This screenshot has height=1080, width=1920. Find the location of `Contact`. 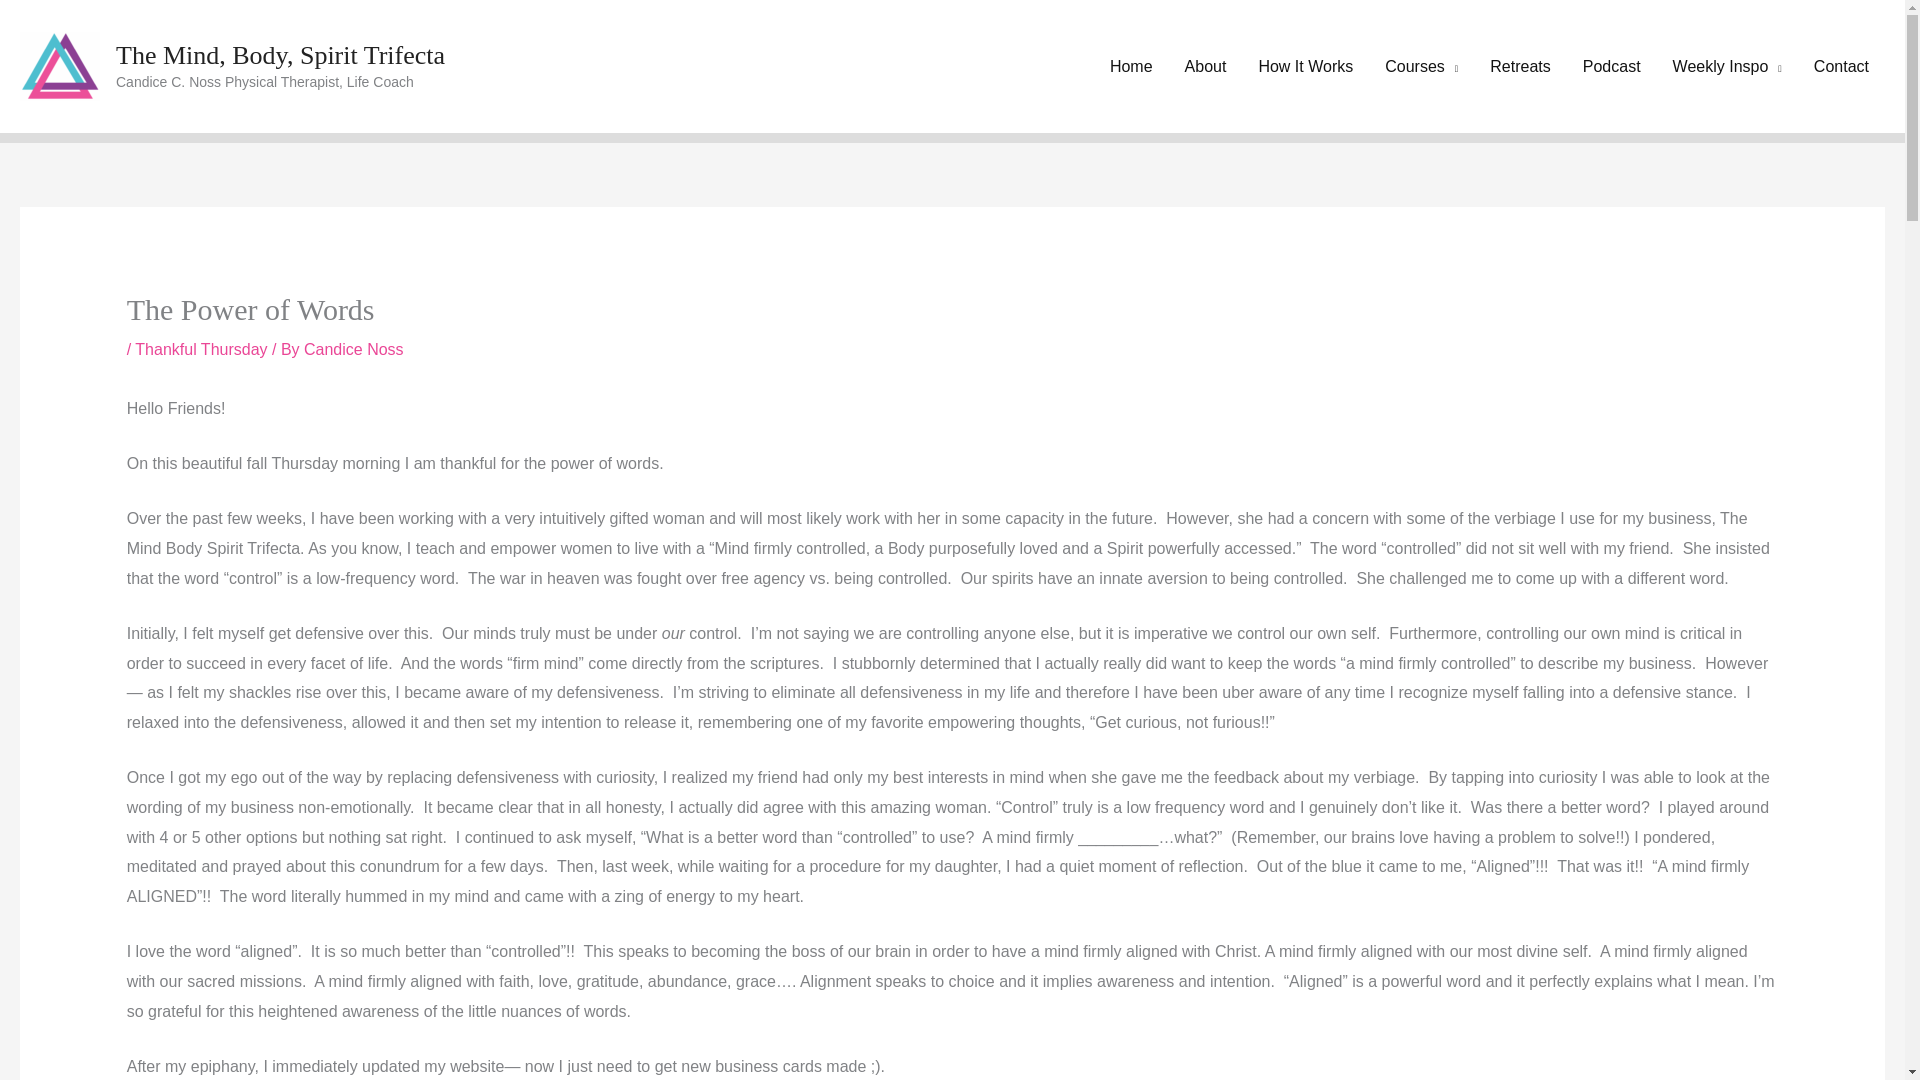

Contact is located at coordinates (1841, 66).